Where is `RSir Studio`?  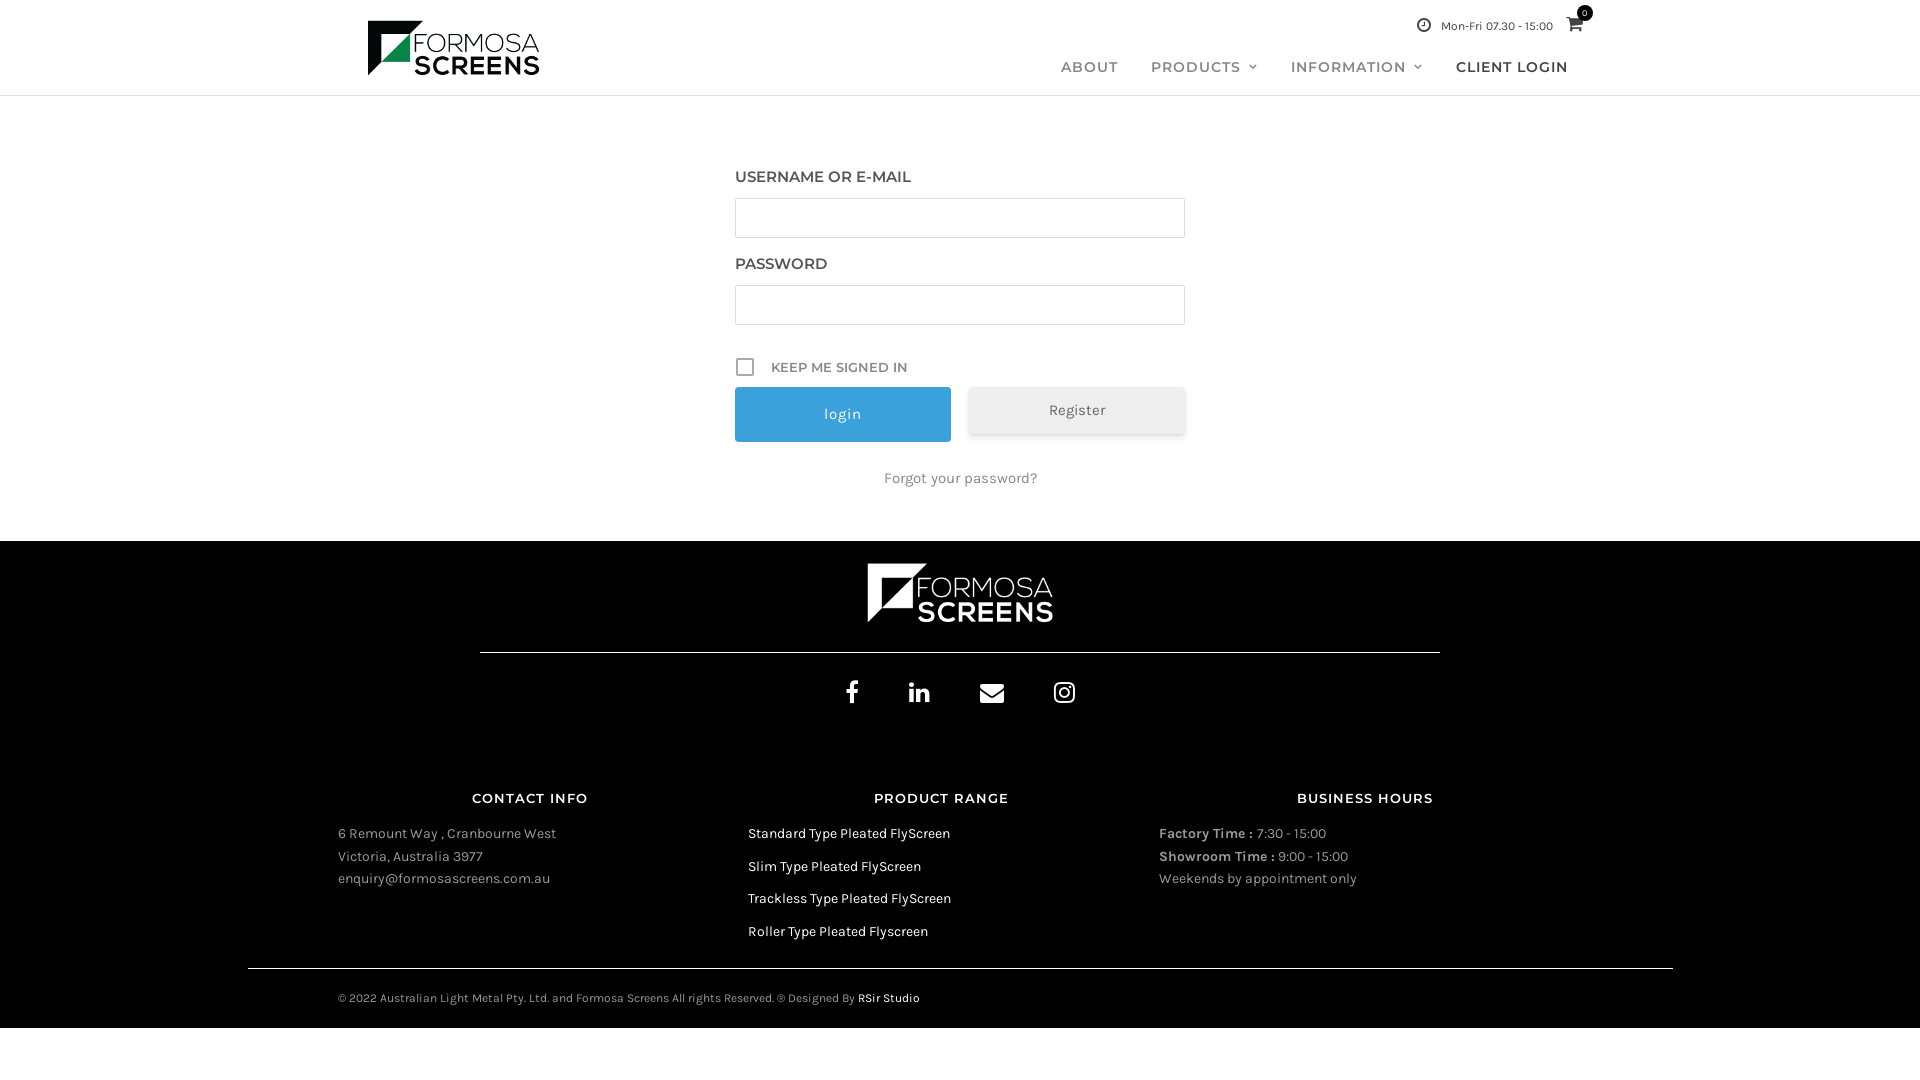 RSir Studio is located at coordinates (889, 998).